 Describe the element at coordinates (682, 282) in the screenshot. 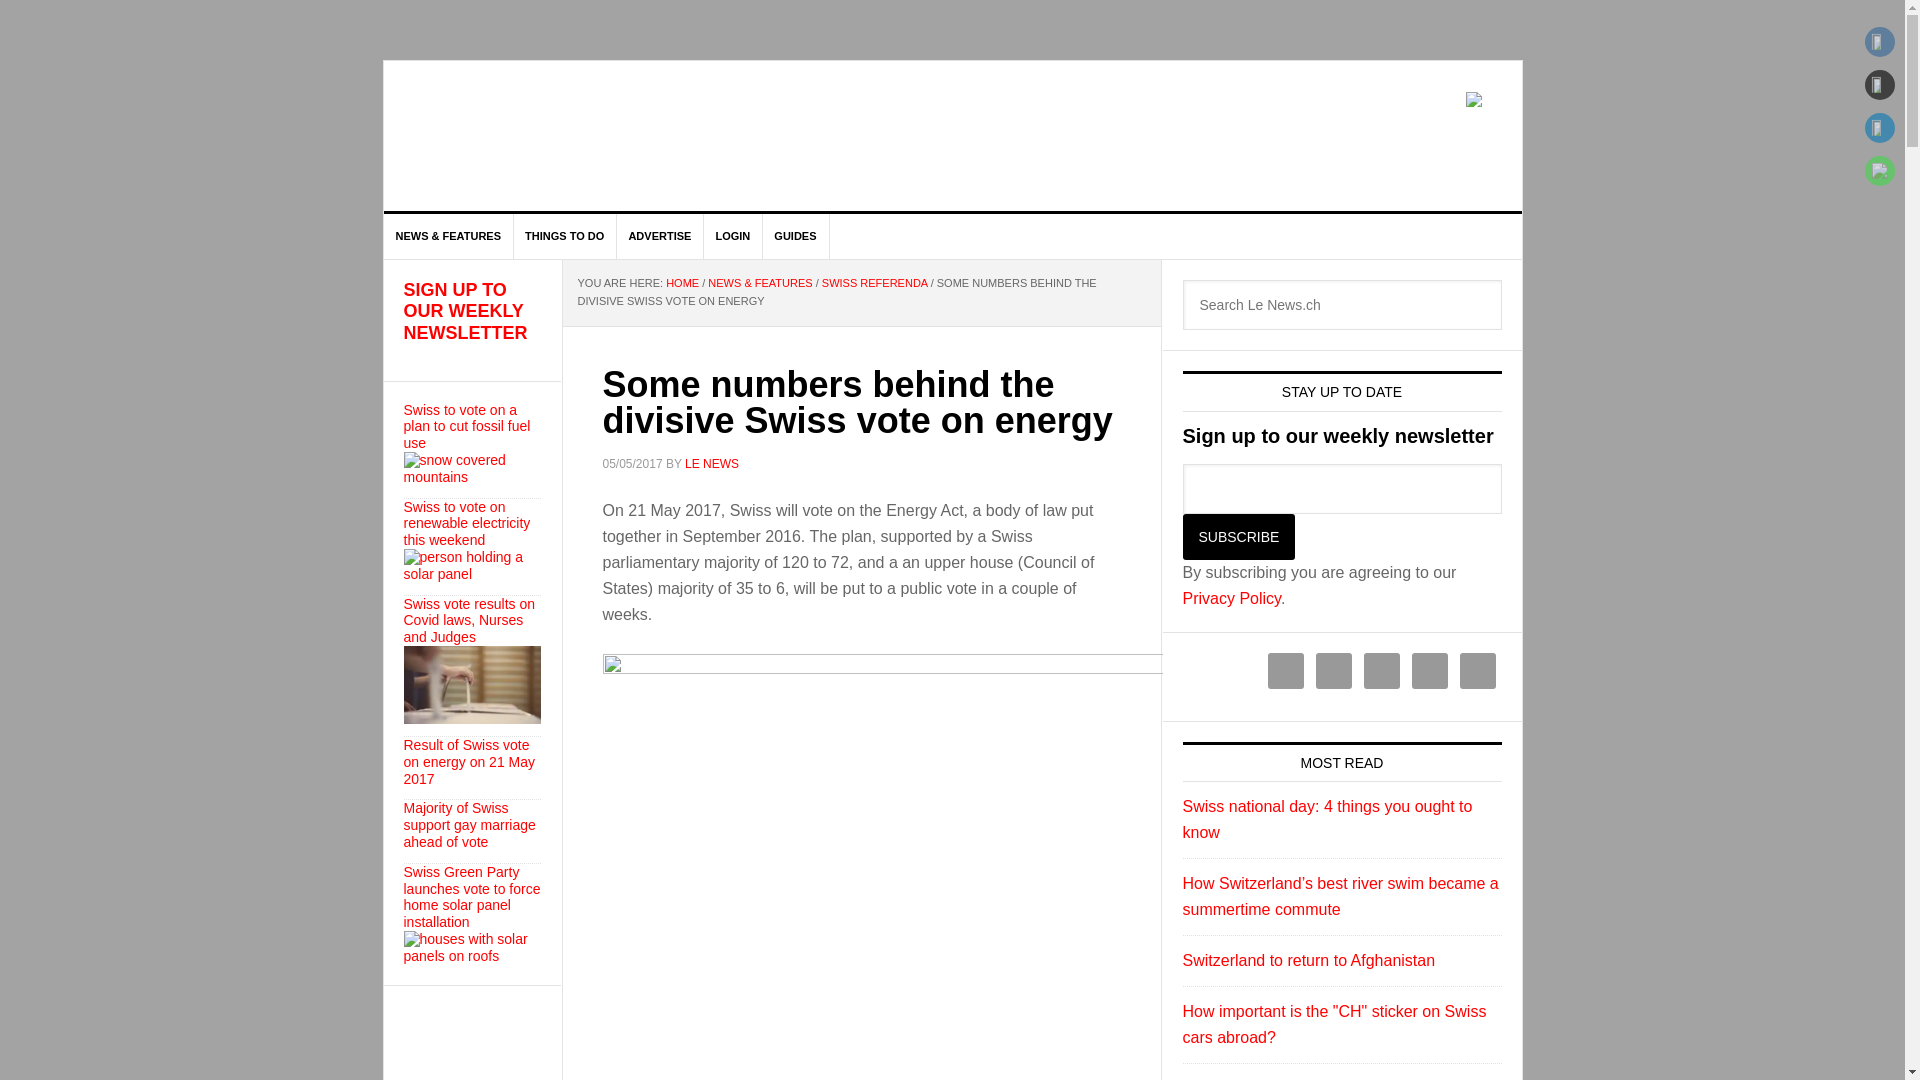

I see `HOME` at that location.